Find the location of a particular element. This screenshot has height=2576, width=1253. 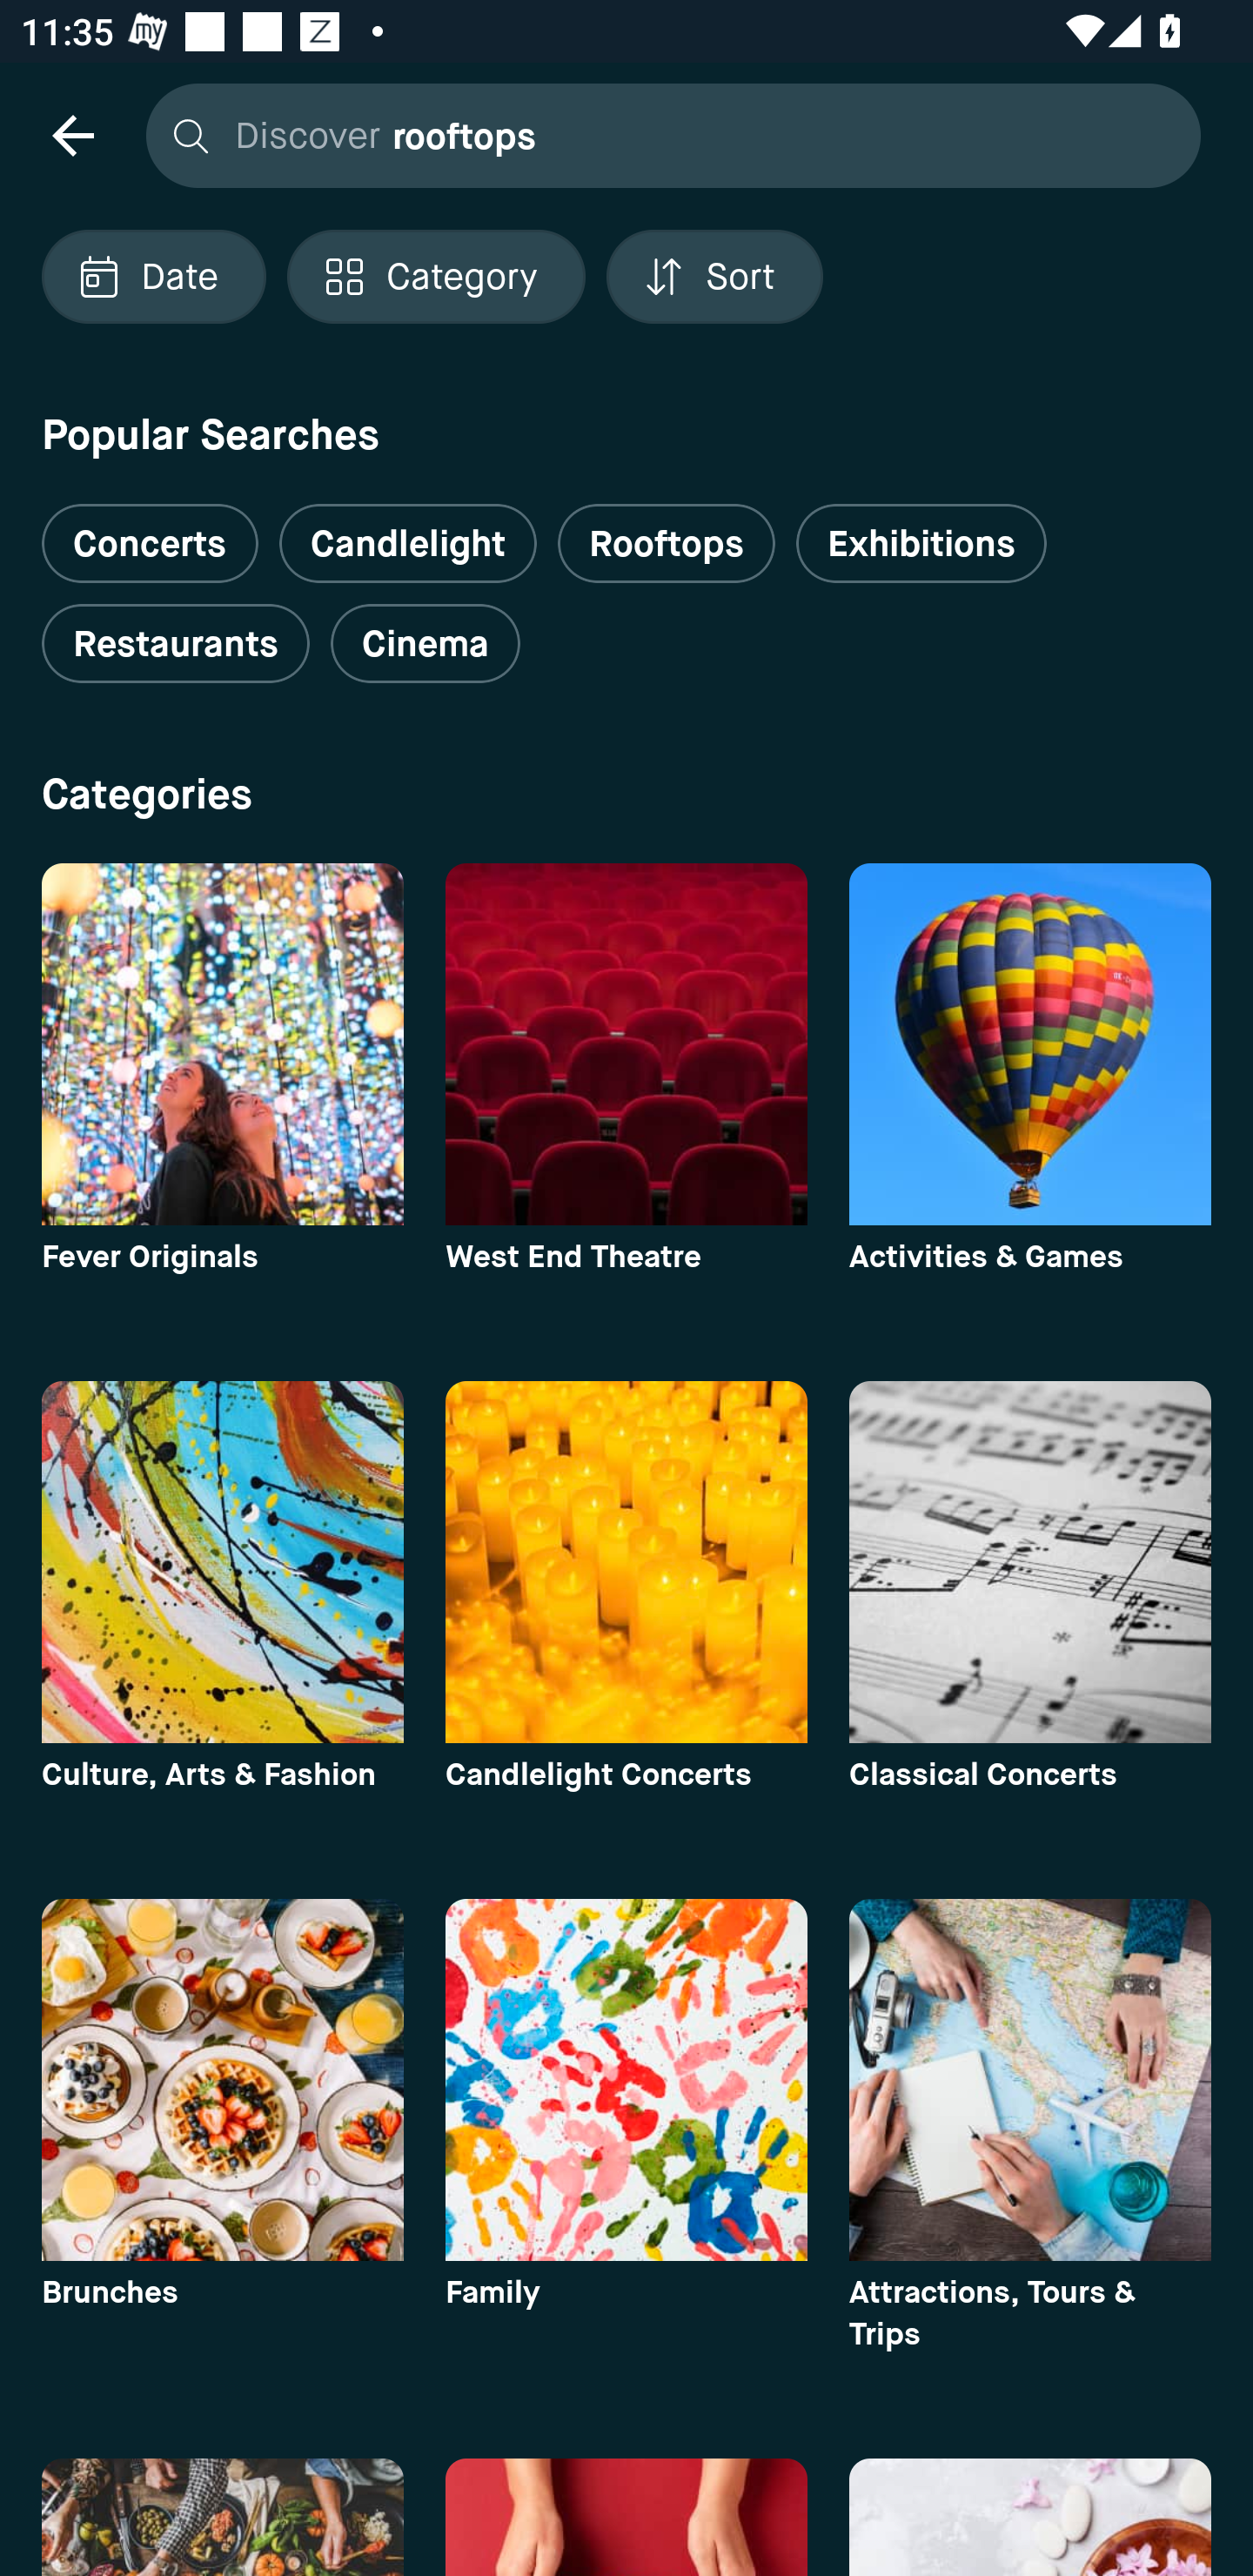

category image is located at coordinates (626, 1044).